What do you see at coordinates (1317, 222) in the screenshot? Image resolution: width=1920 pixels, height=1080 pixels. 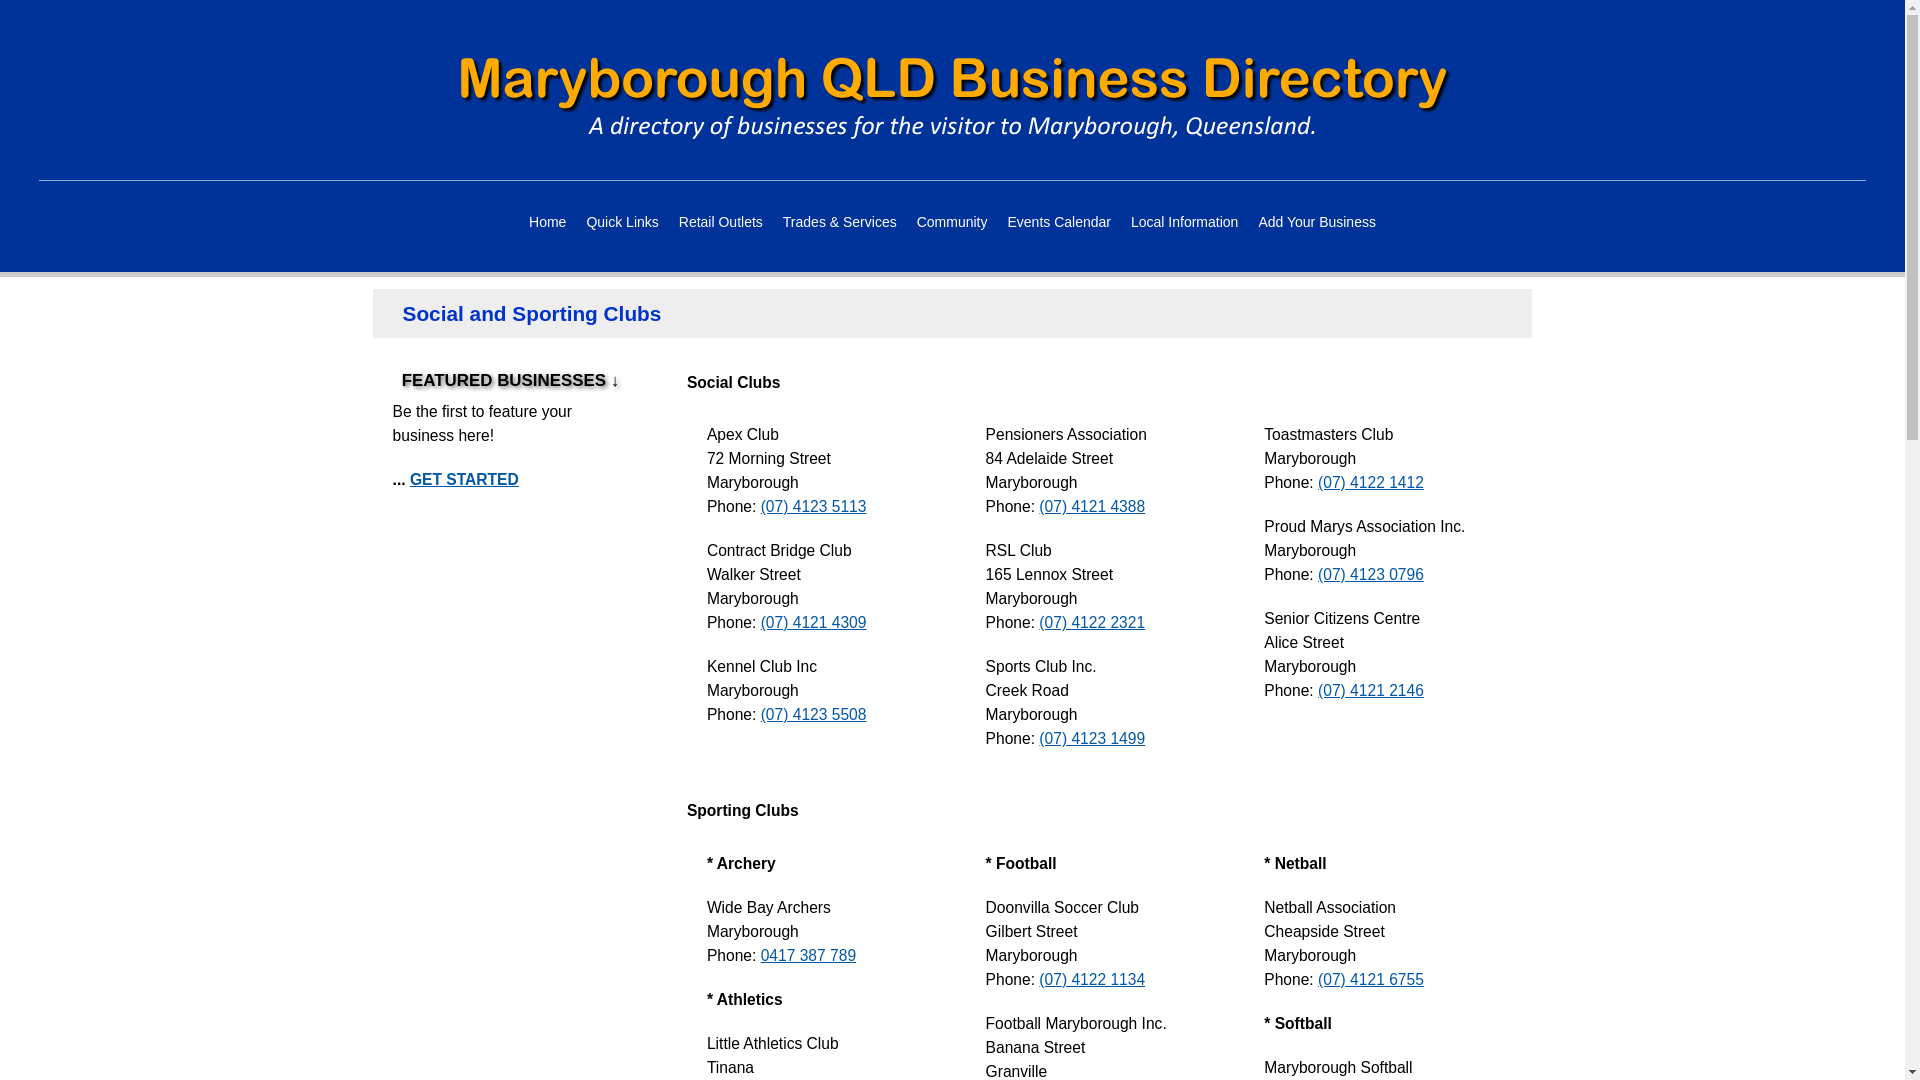 I see `Add Your Business` at bounding box center [1317, 222].